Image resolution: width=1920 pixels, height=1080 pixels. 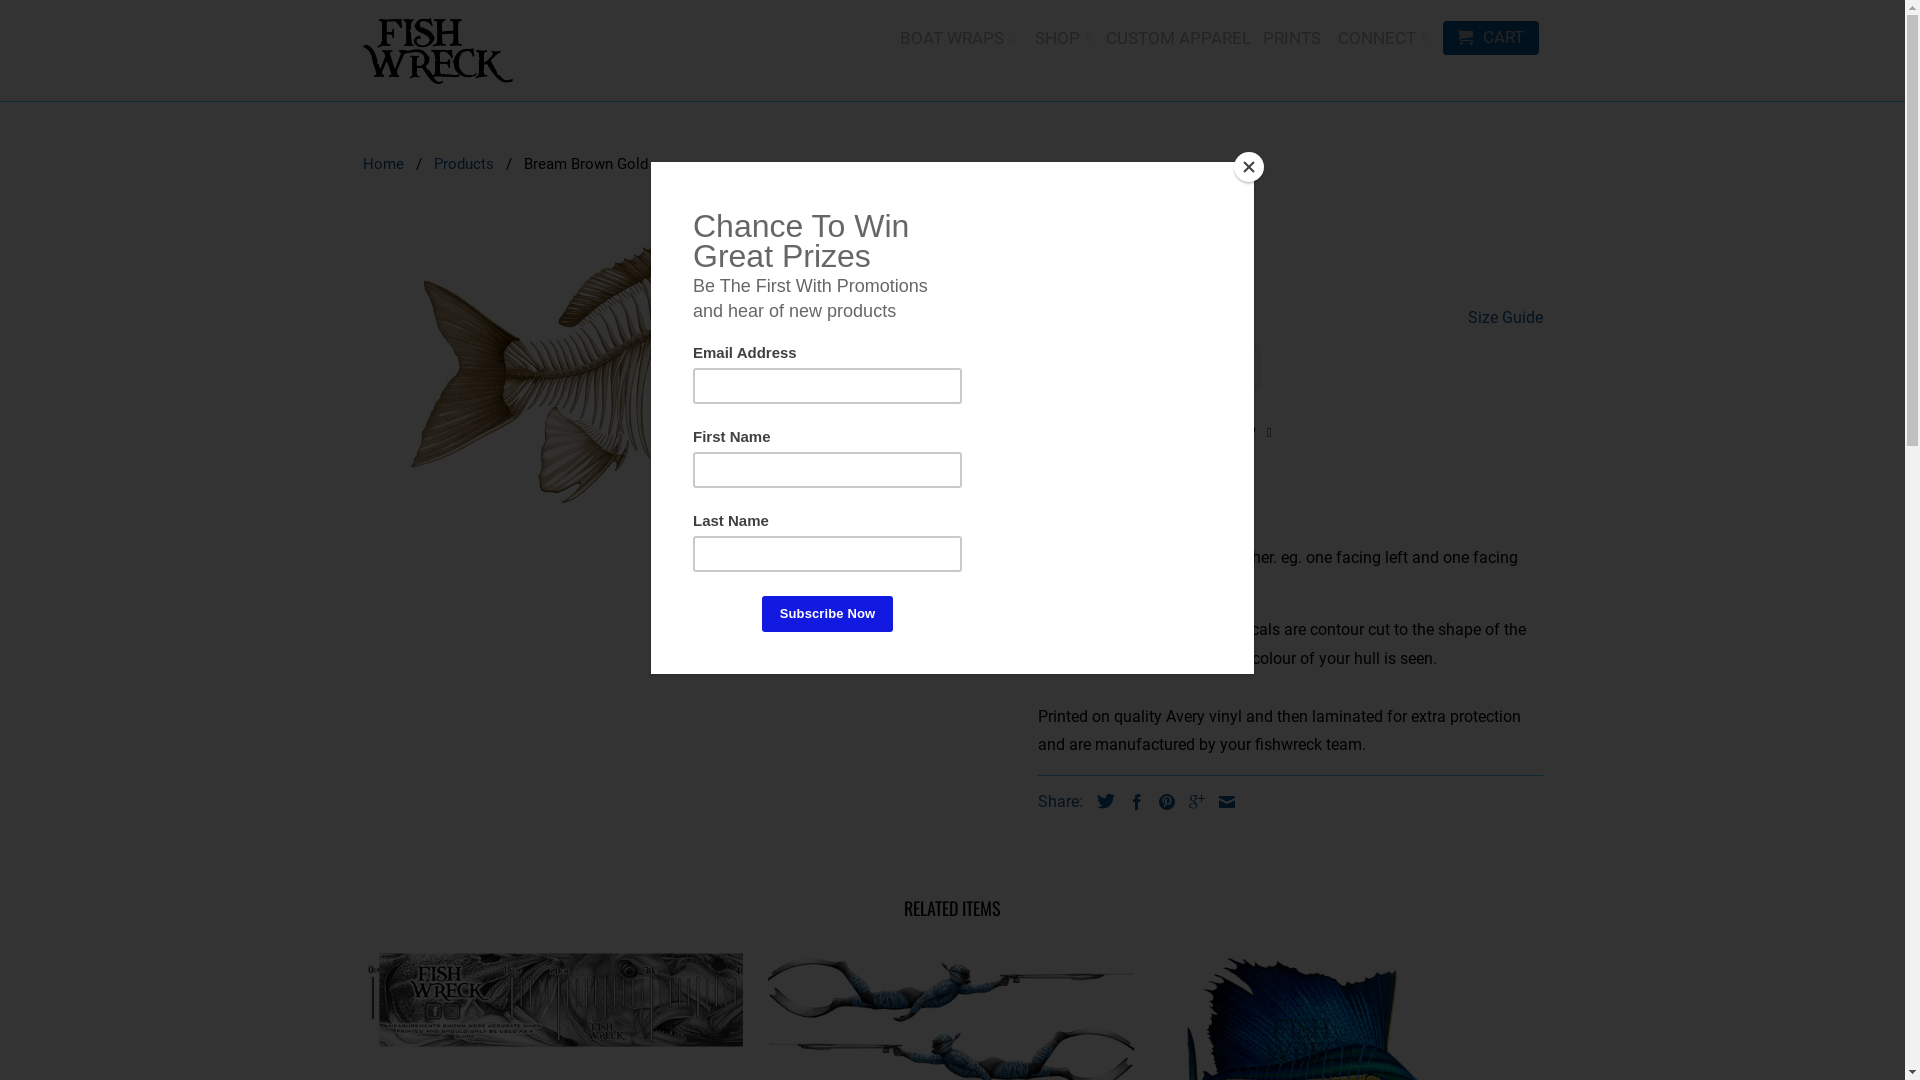 I want to click on ADD TO CART, so click(x=1178, y=494).